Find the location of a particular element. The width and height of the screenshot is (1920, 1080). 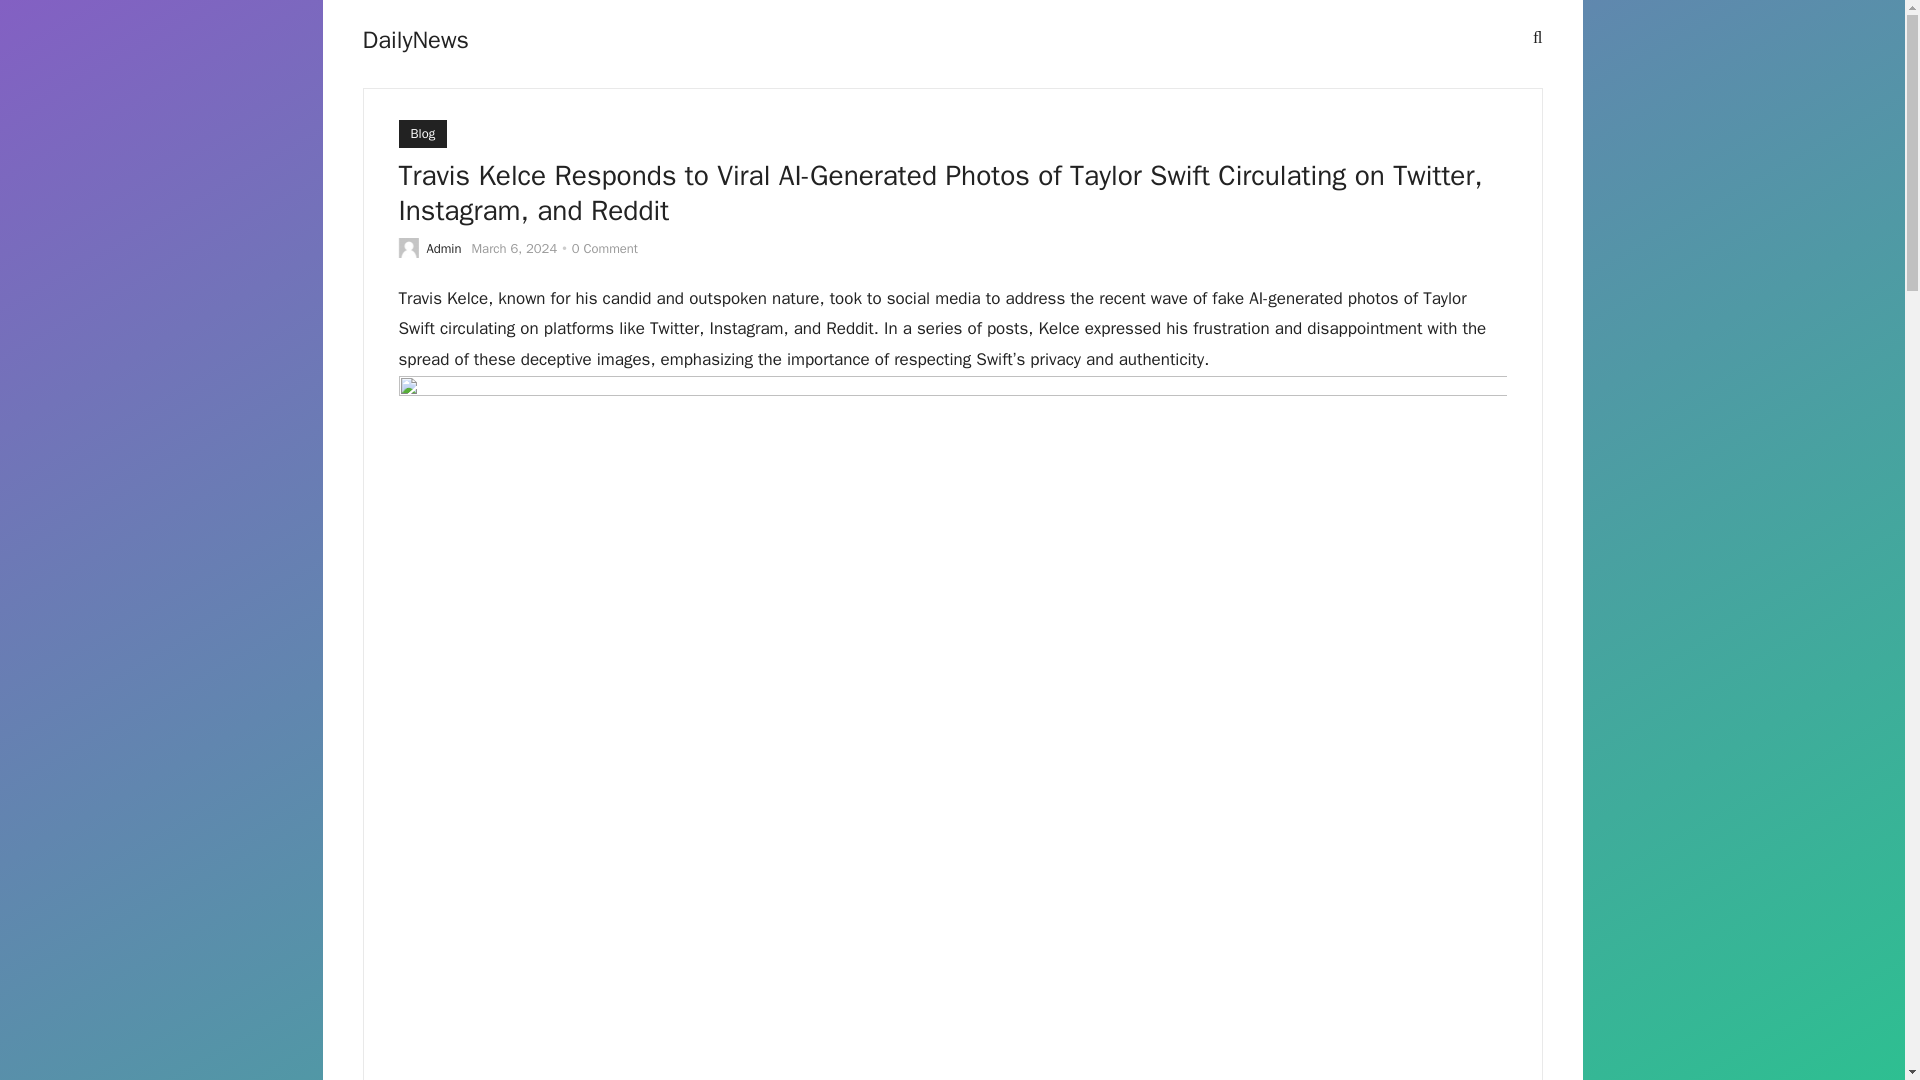

Blog is located at coordinates (422, 133).